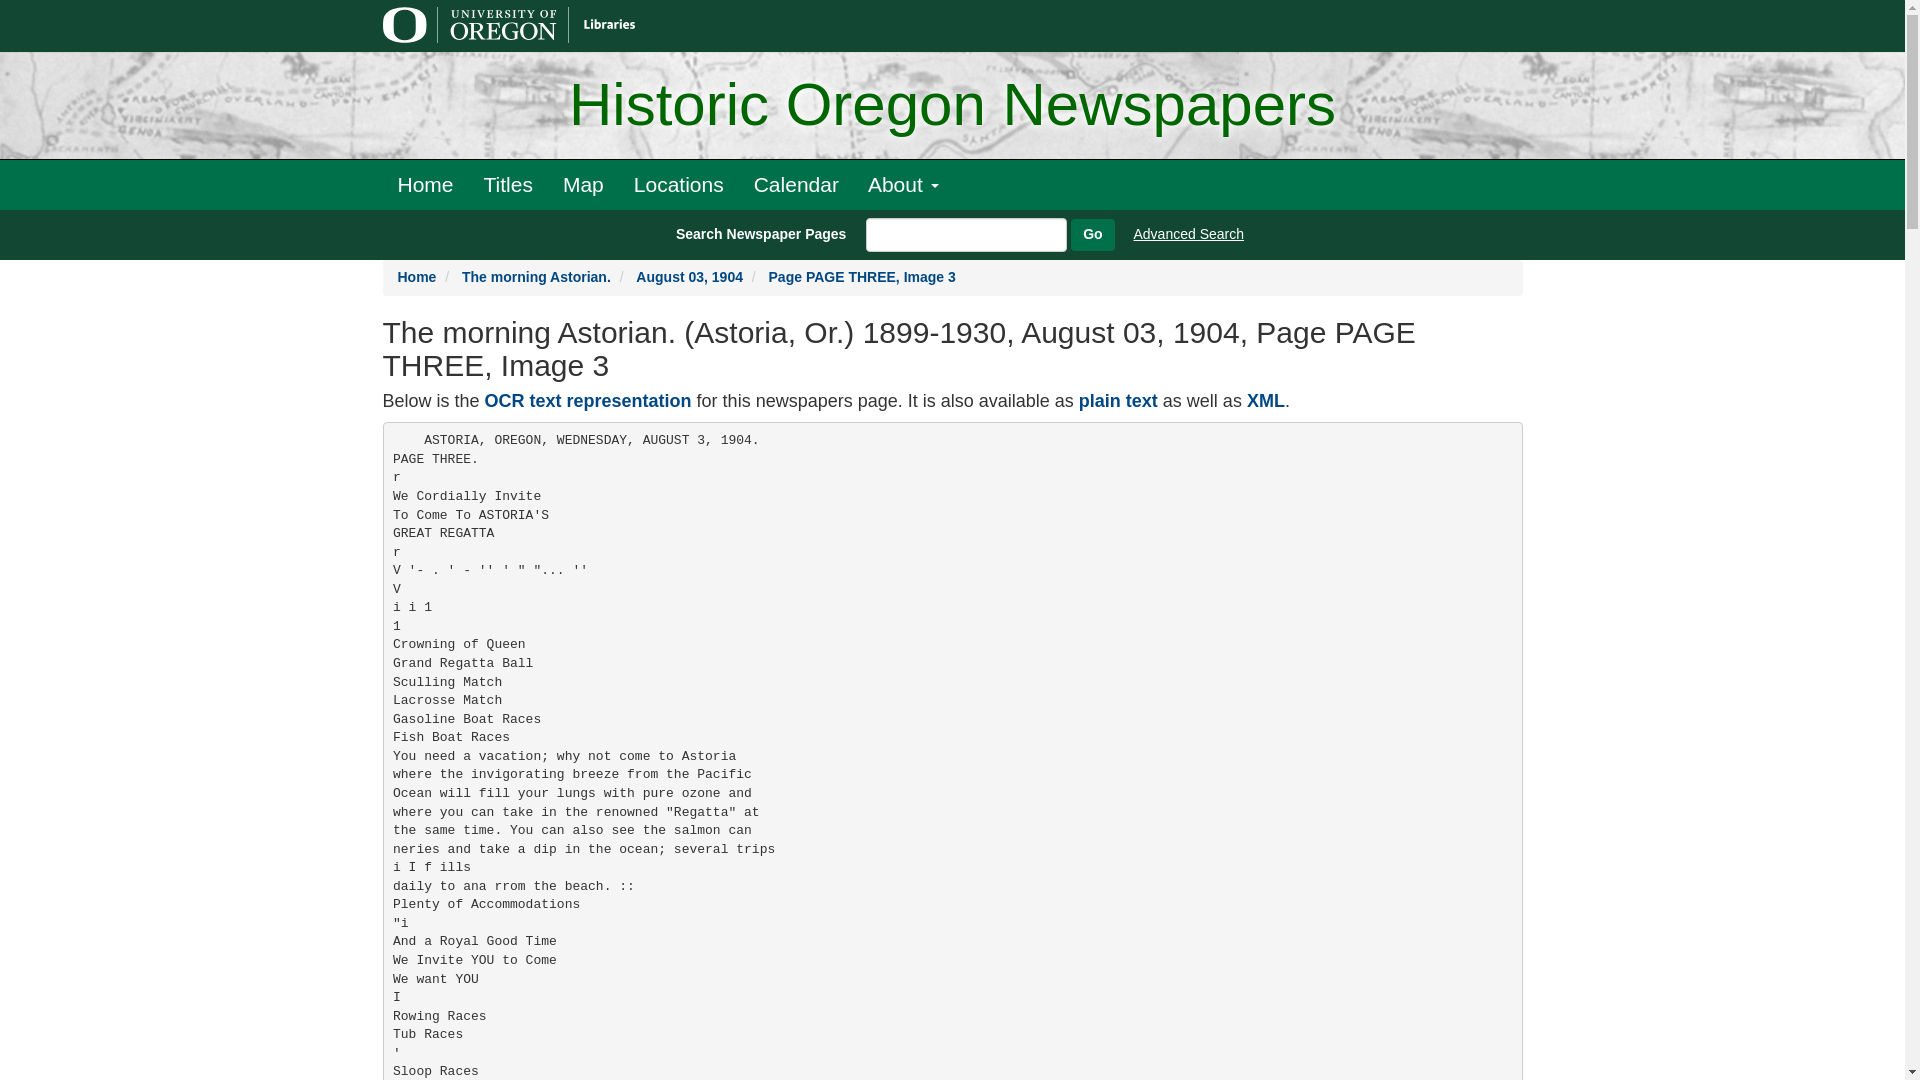 This screenshot has height=1080, width=1920. Describe the element at coordinates (425, 184) in the screenshot. I see `Home` at that location.